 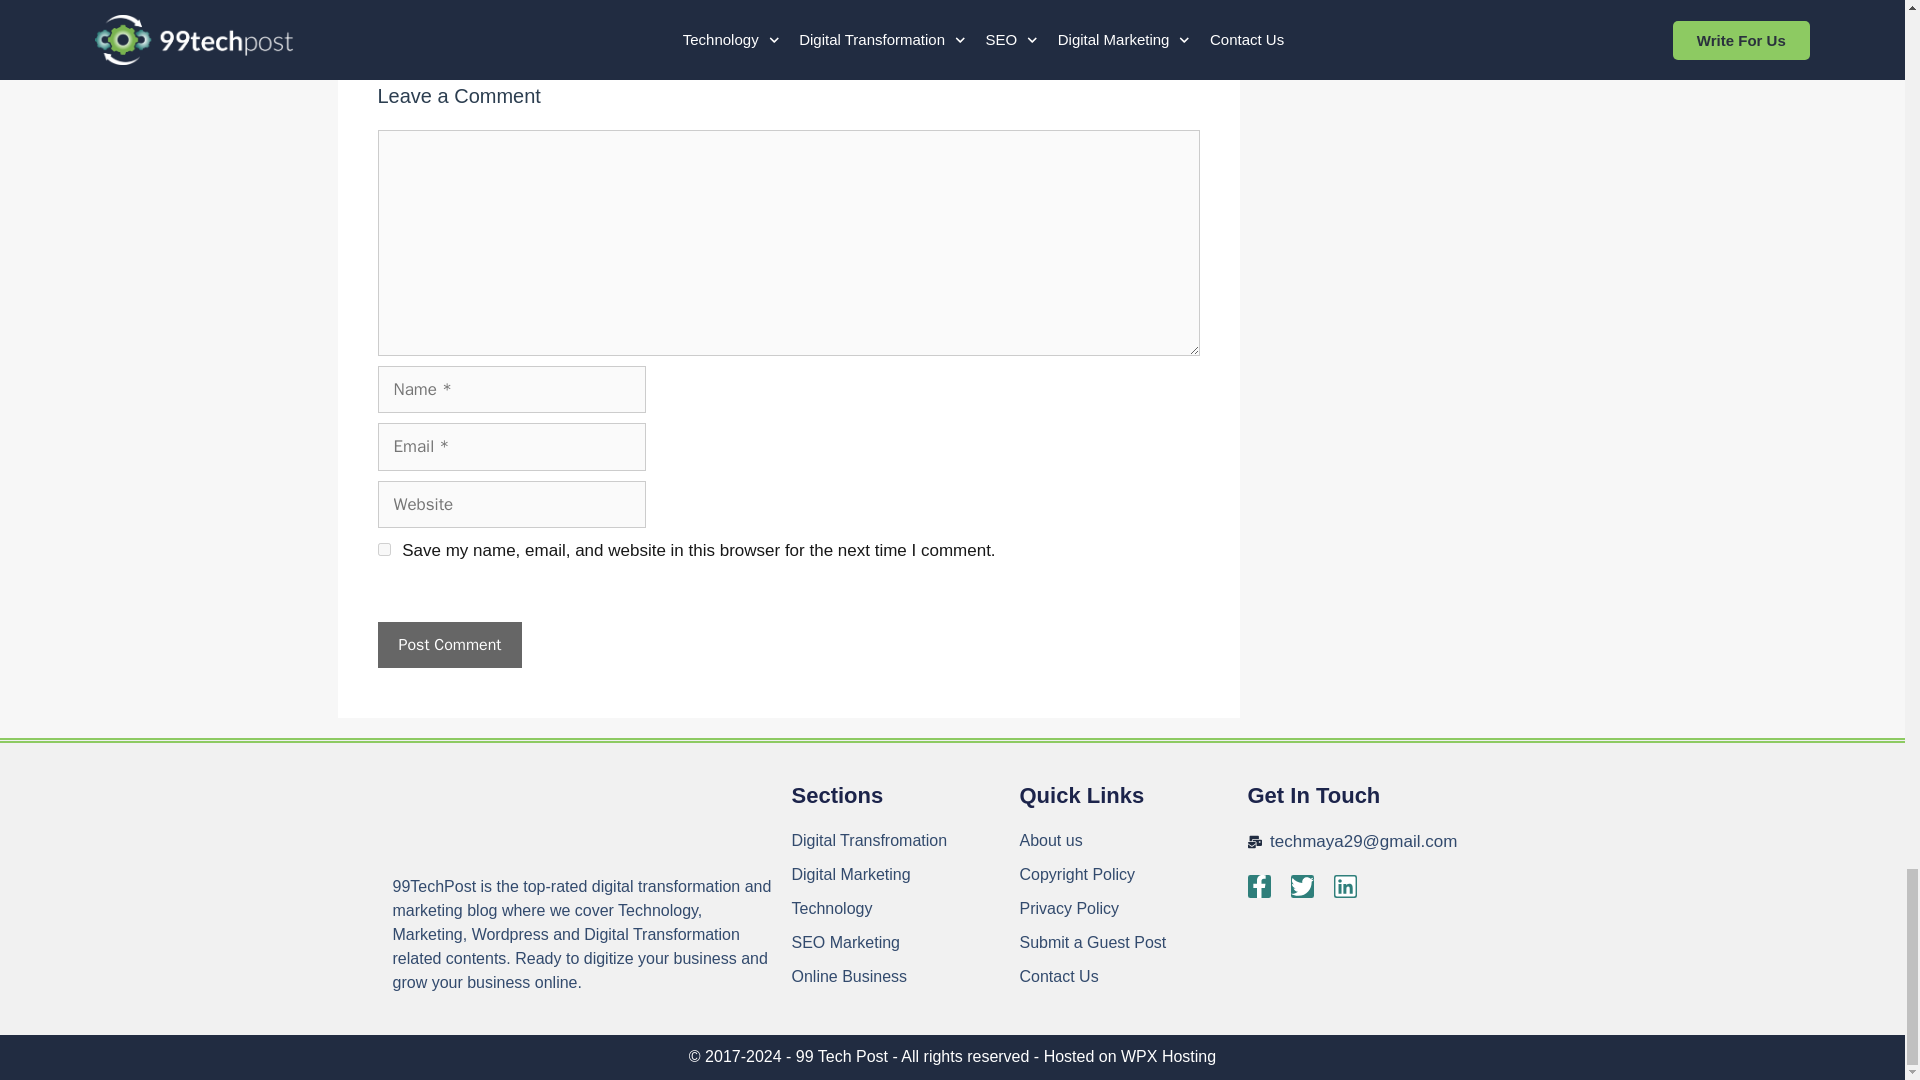 What do you see at coordinates (450, 645) in the screenshot?
I see `Post Comment` at bounding box center [450, 645].